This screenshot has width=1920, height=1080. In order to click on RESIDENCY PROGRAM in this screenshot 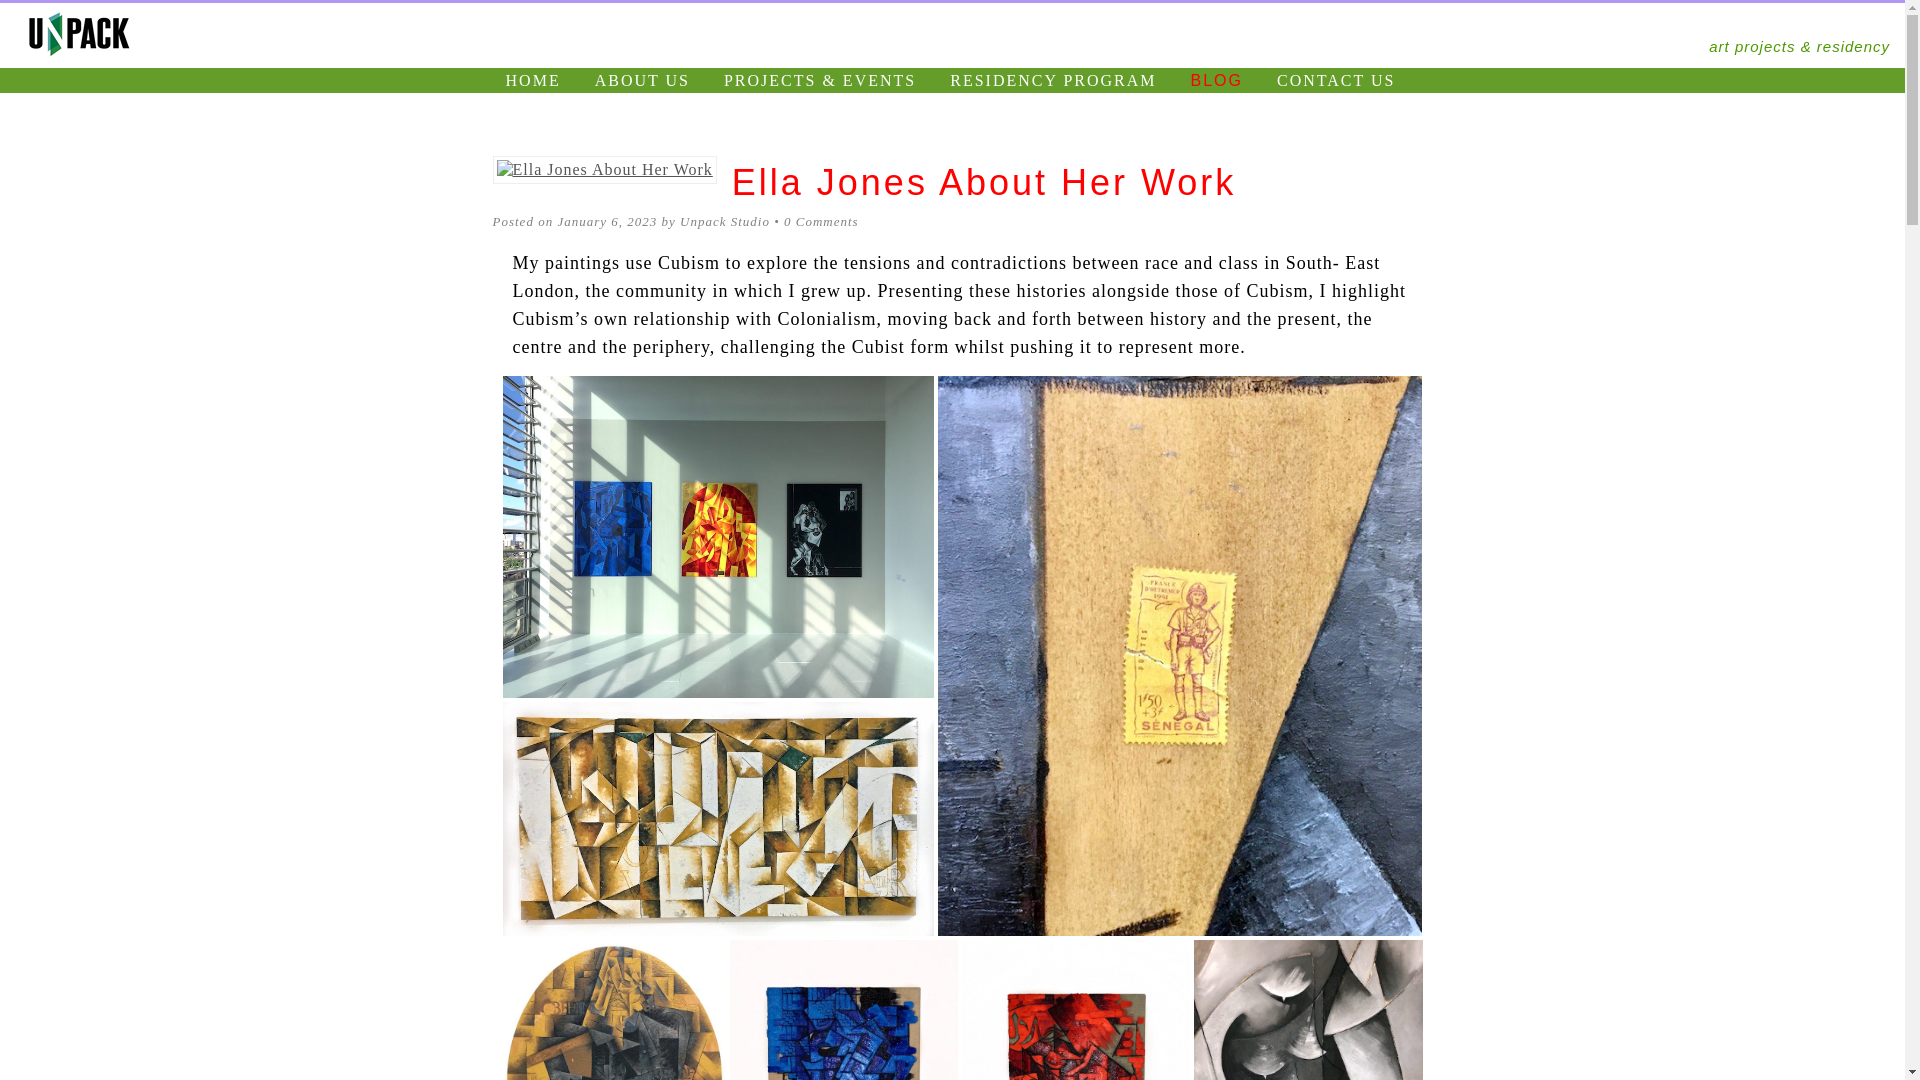, I will do `click(1053, 80)`.